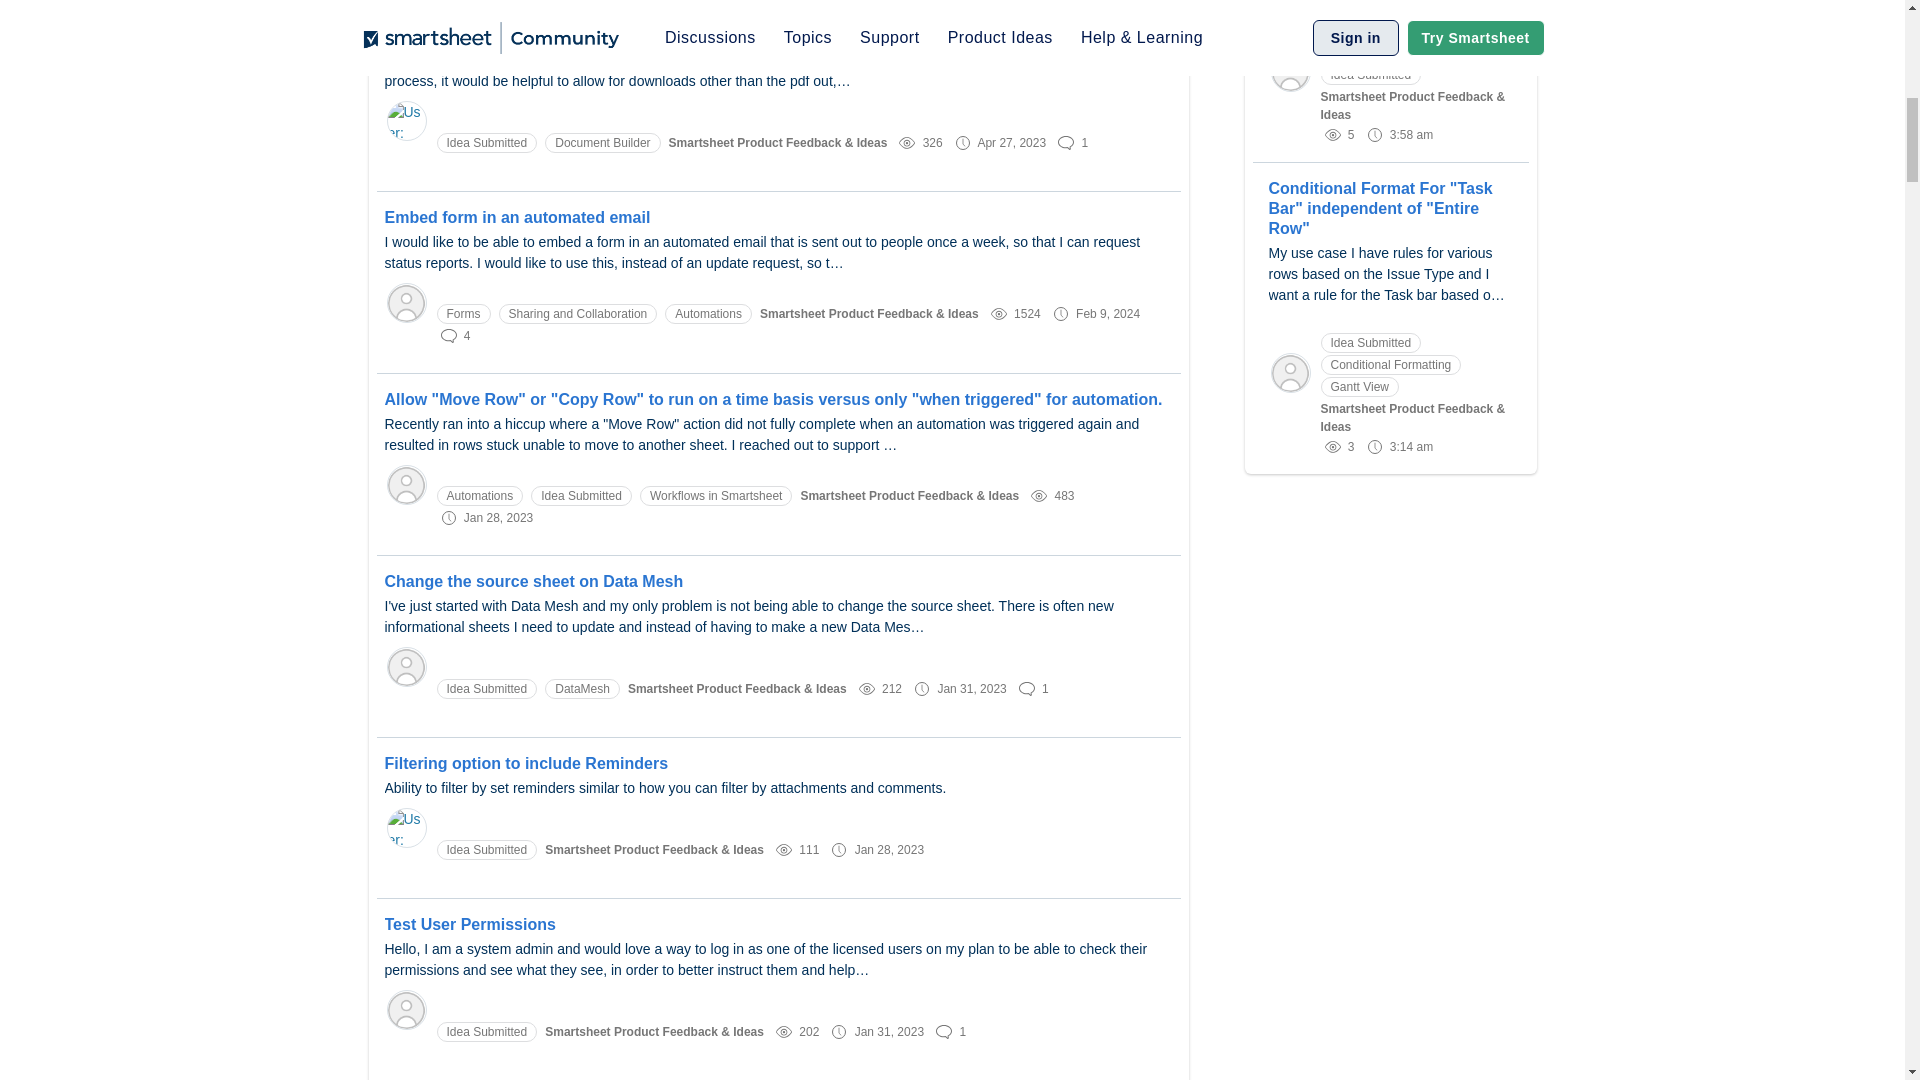 Image resolution: width=1920 pixels, height=1080 pixels. What do you see at coordinates (888, 1030) in the screenshot?
I see `Tuesday, January 31, 2023 at 3:50 AM` at bounding box center [888, 1030].